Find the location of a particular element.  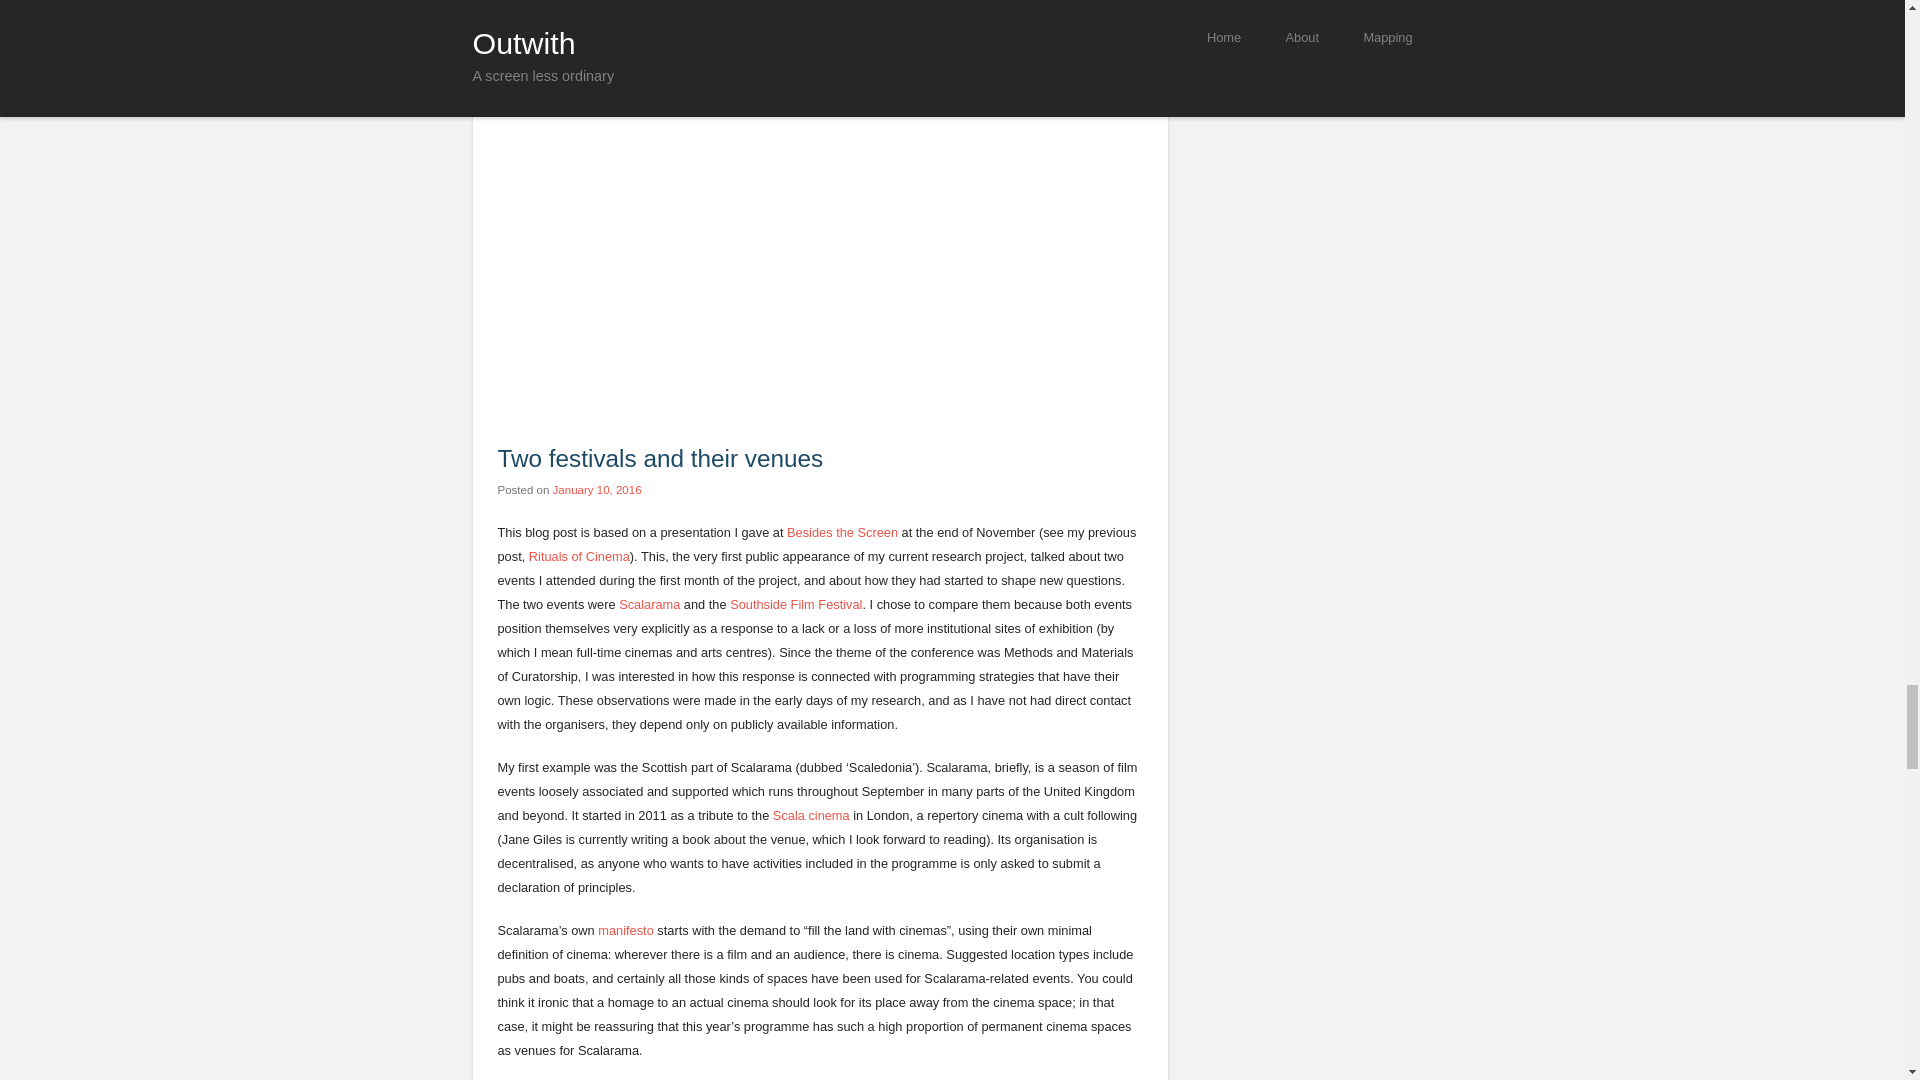

spaces is located at coordinates (516, 4).